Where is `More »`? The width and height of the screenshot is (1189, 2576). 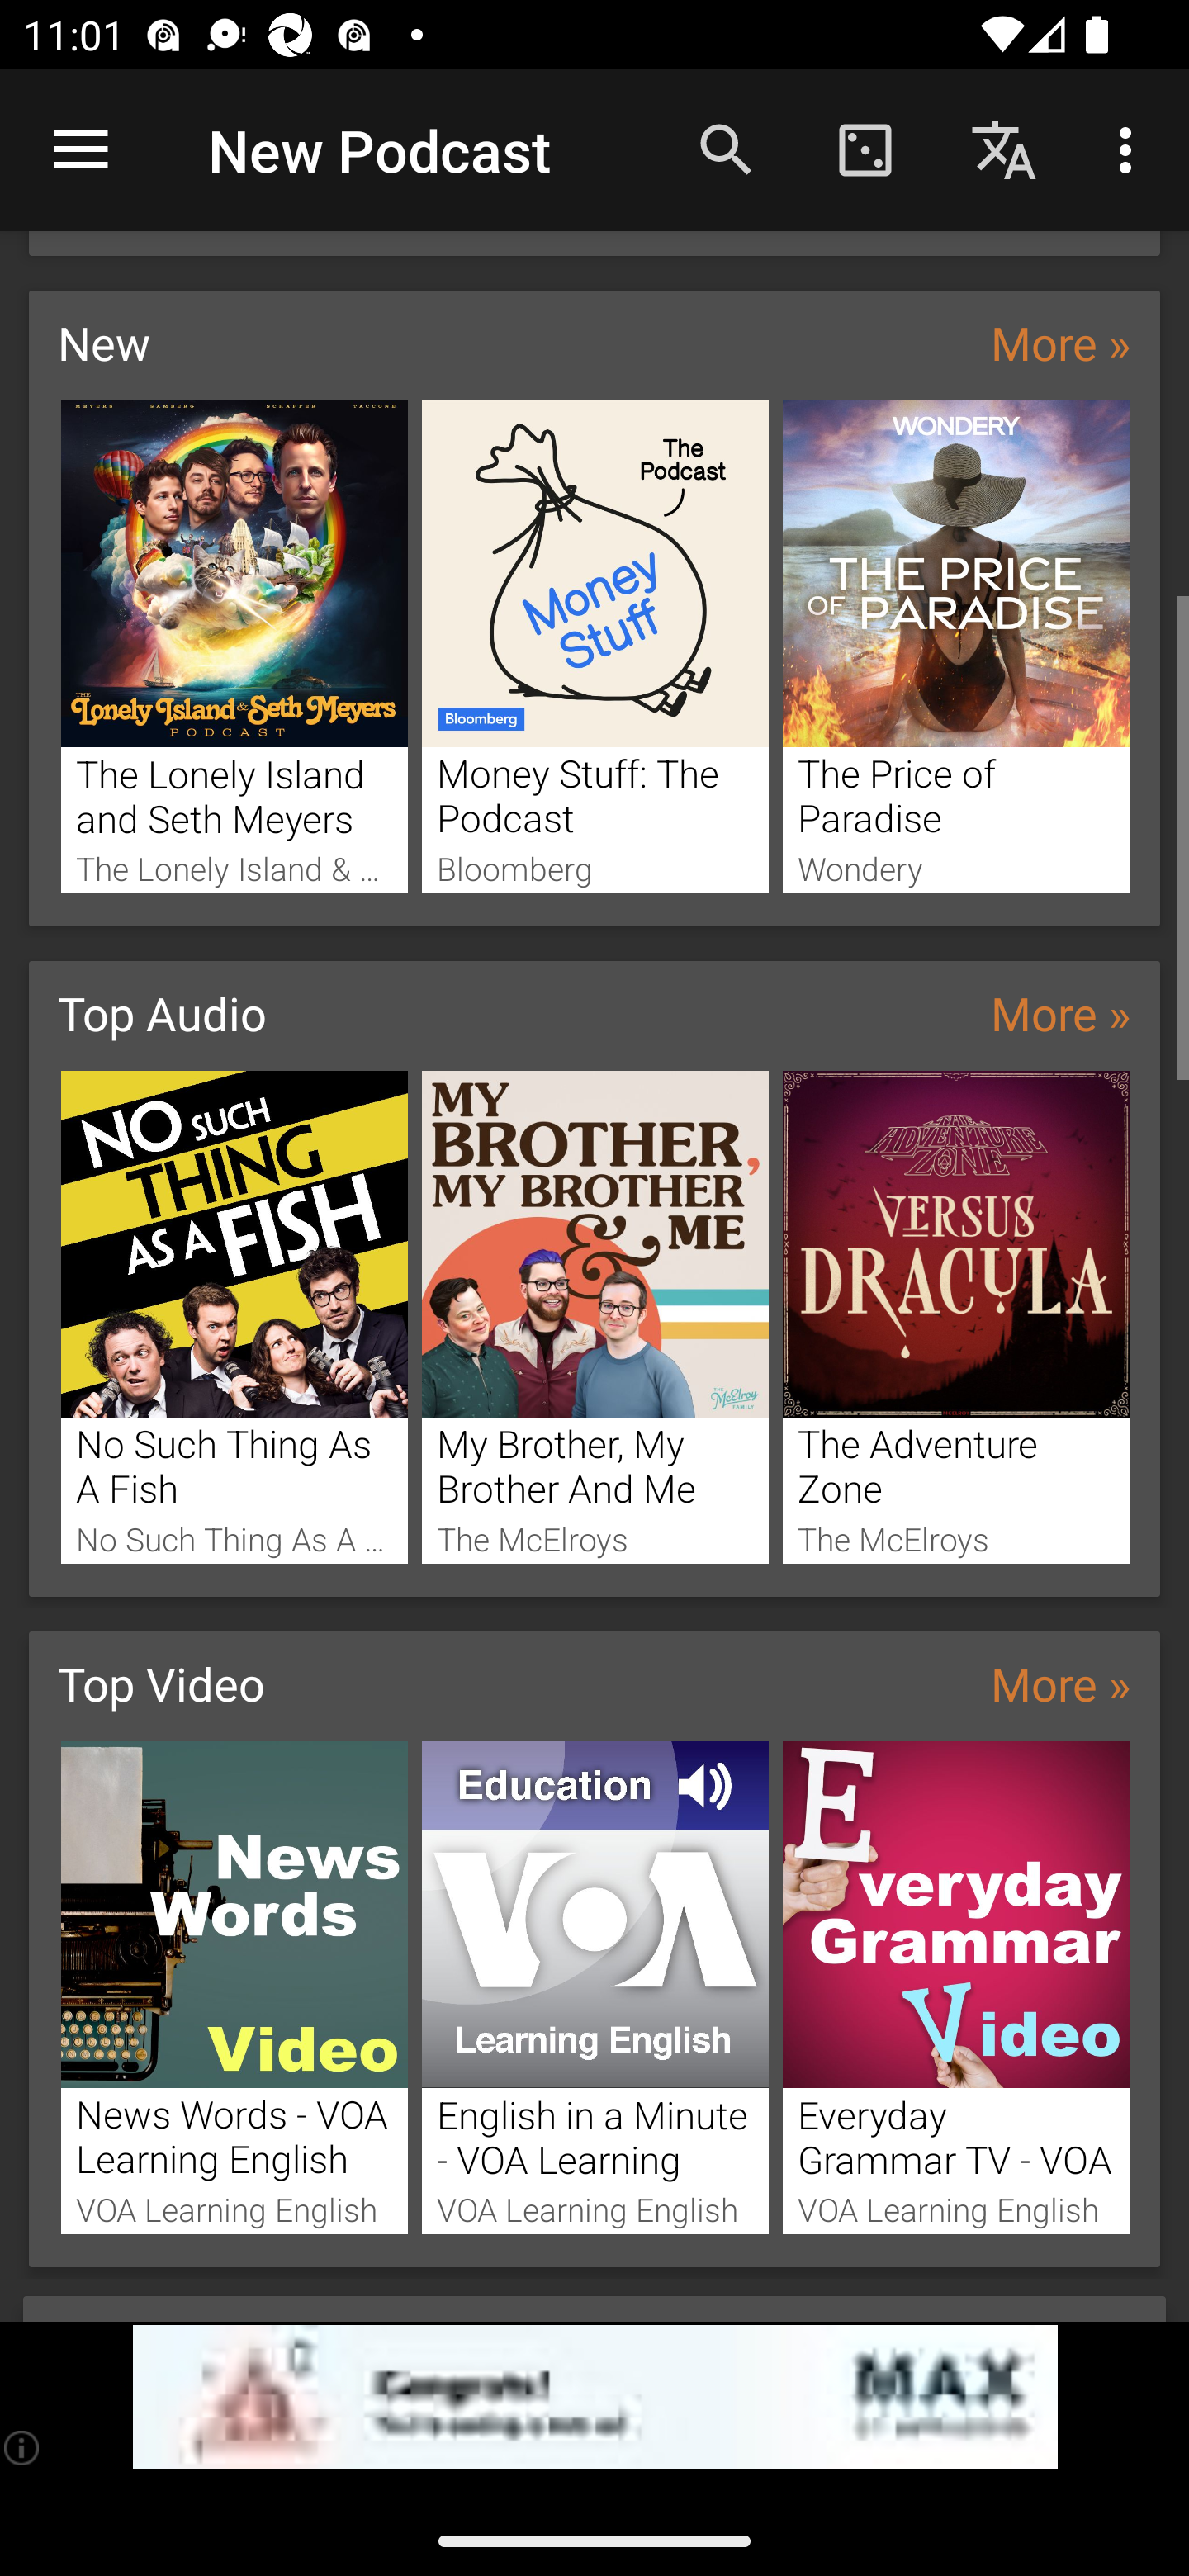 More » is located at coordinates (1060, 342).